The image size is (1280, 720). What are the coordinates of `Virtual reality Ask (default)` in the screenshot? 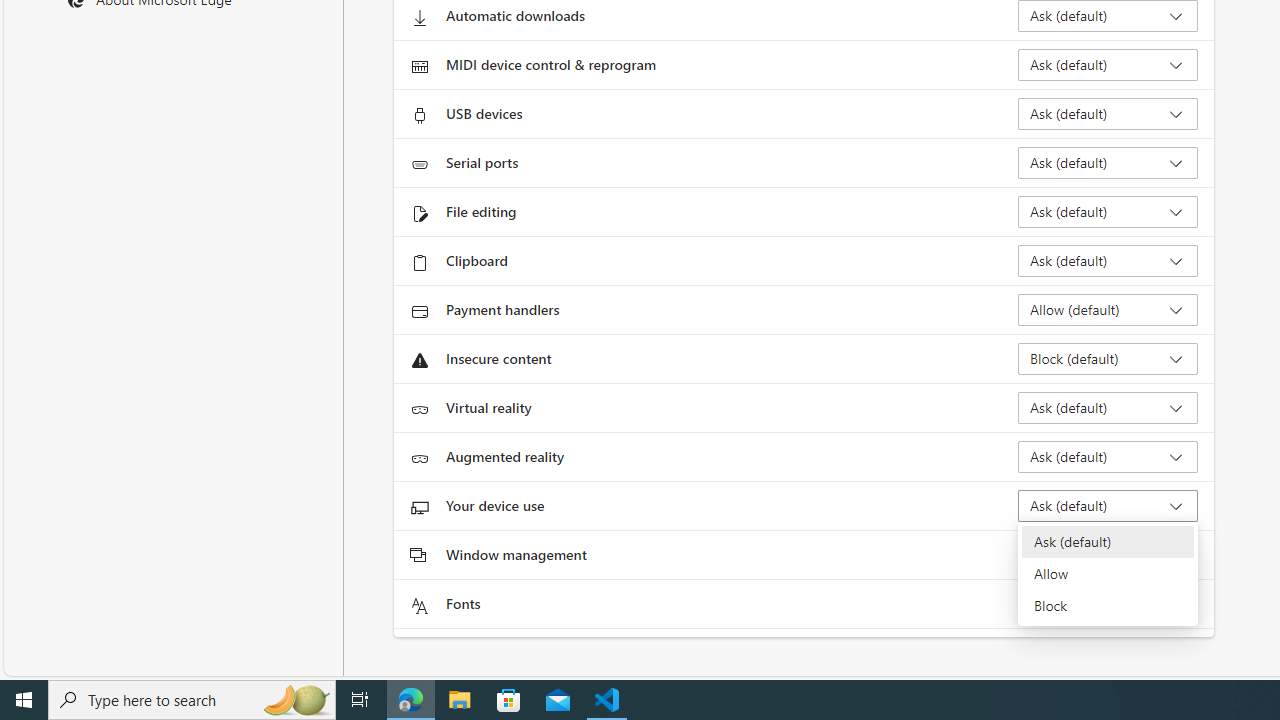 It's located at (1108, 408).